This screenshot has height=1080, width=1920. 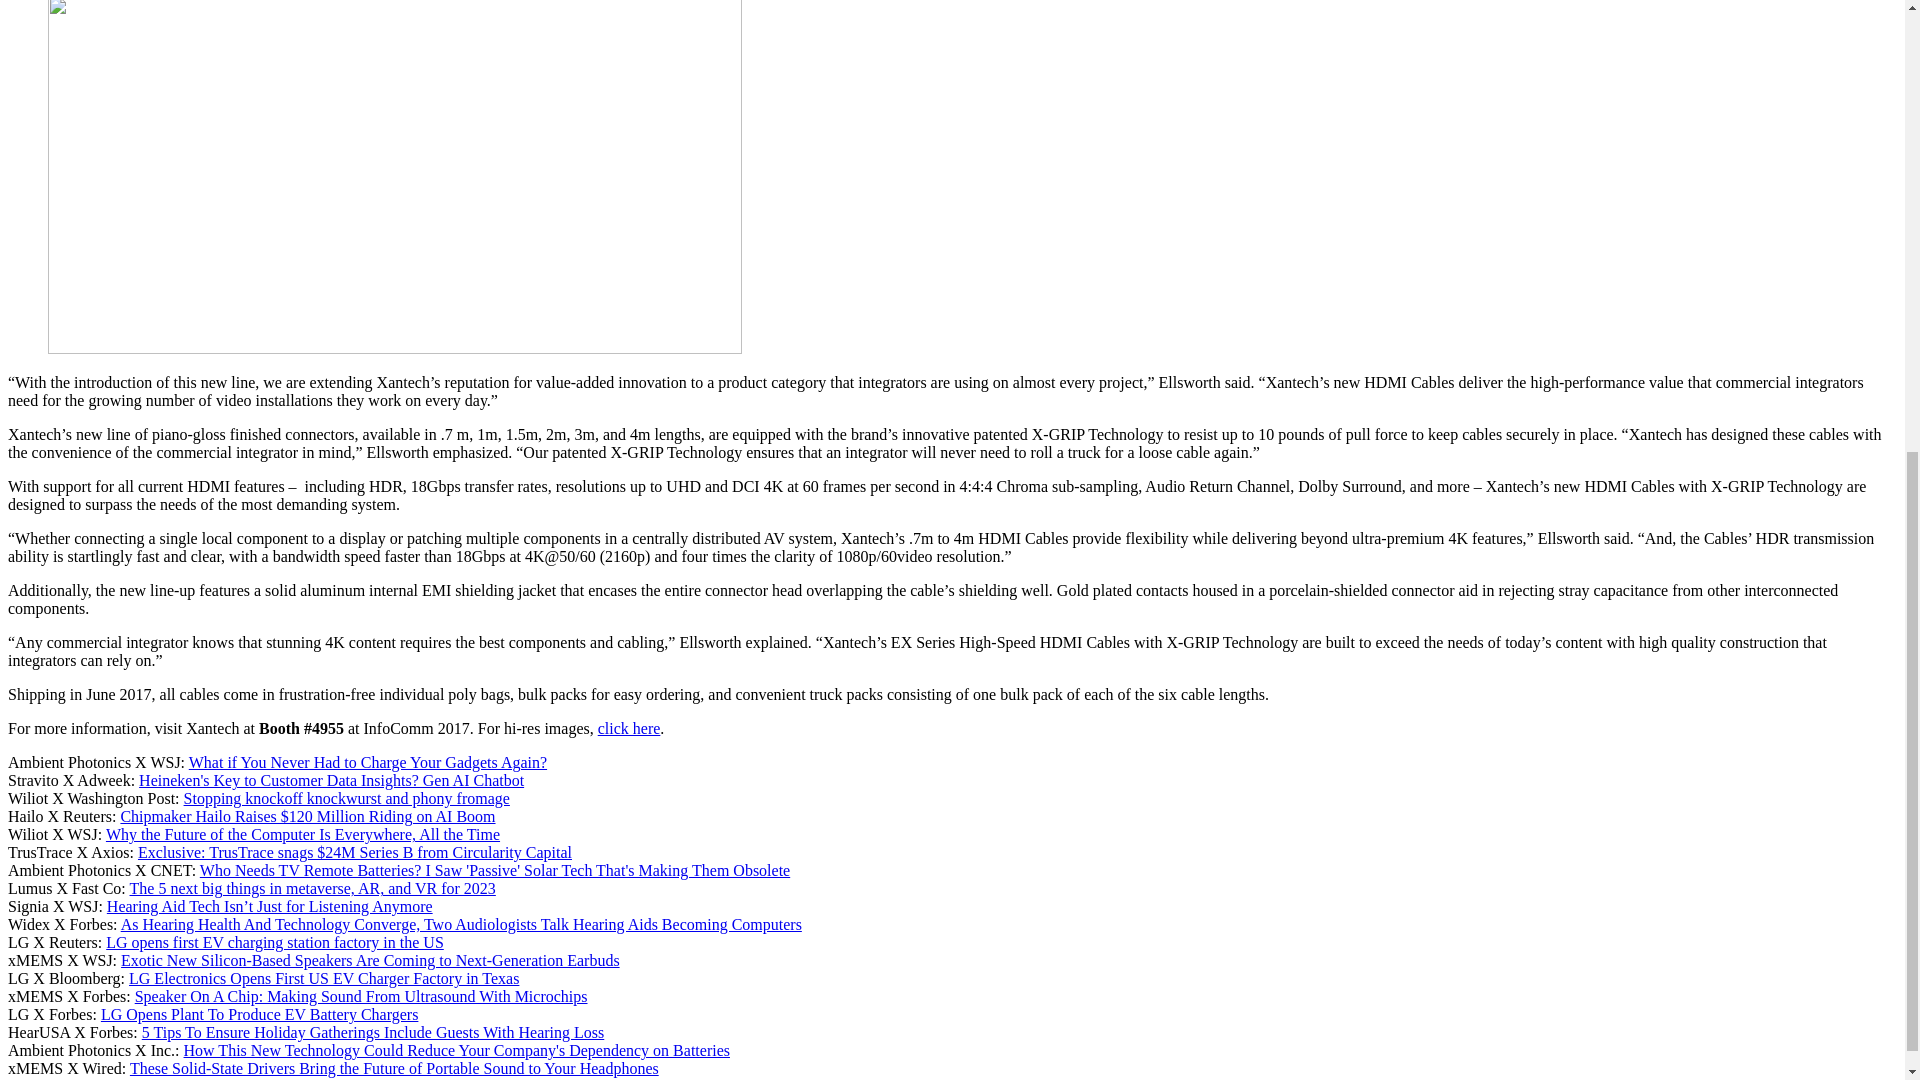 I want to click on What if You Never Had to Charge Your Gadgets Again?, so click(x=368, y=762).